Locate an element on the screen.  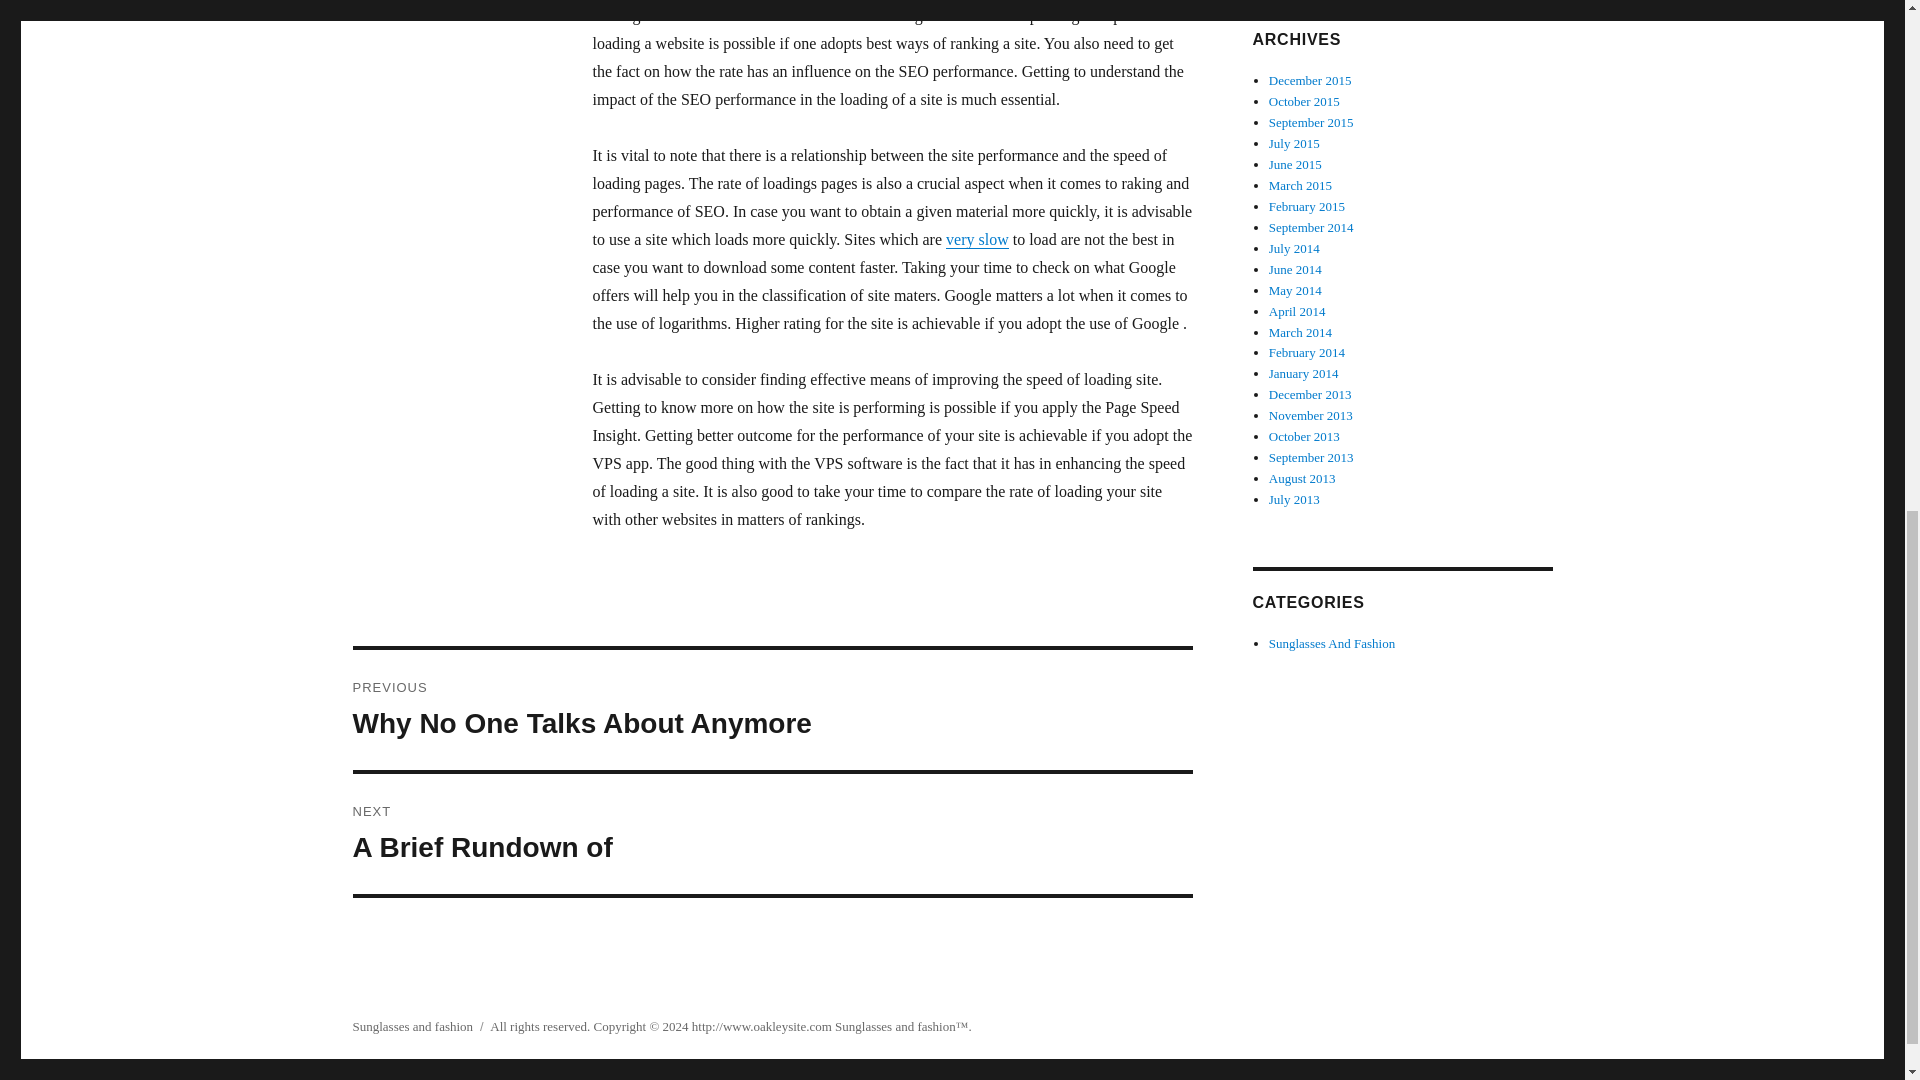
October 2015 is located at coordinates (1304, 101).